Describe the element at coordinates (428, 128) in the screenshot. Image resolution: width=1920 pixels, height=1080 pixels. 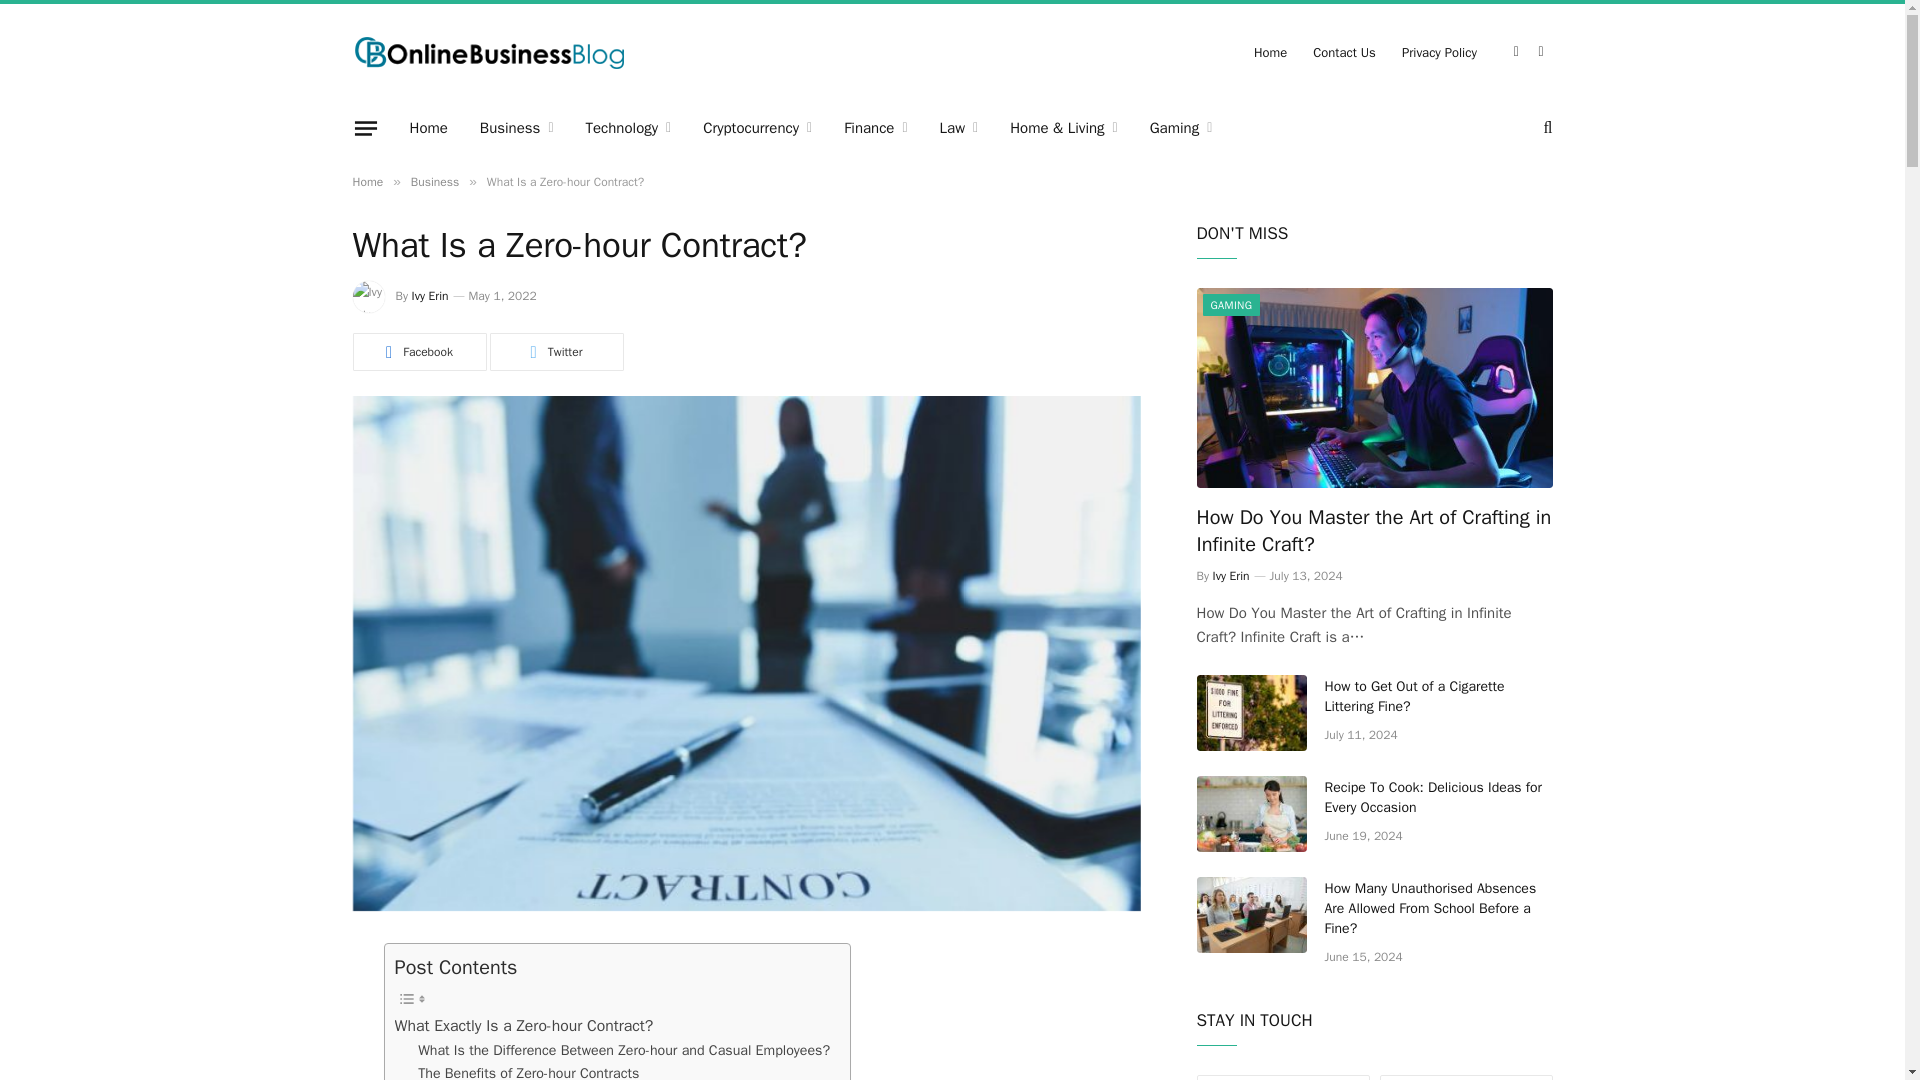
I see `Home` at that location.